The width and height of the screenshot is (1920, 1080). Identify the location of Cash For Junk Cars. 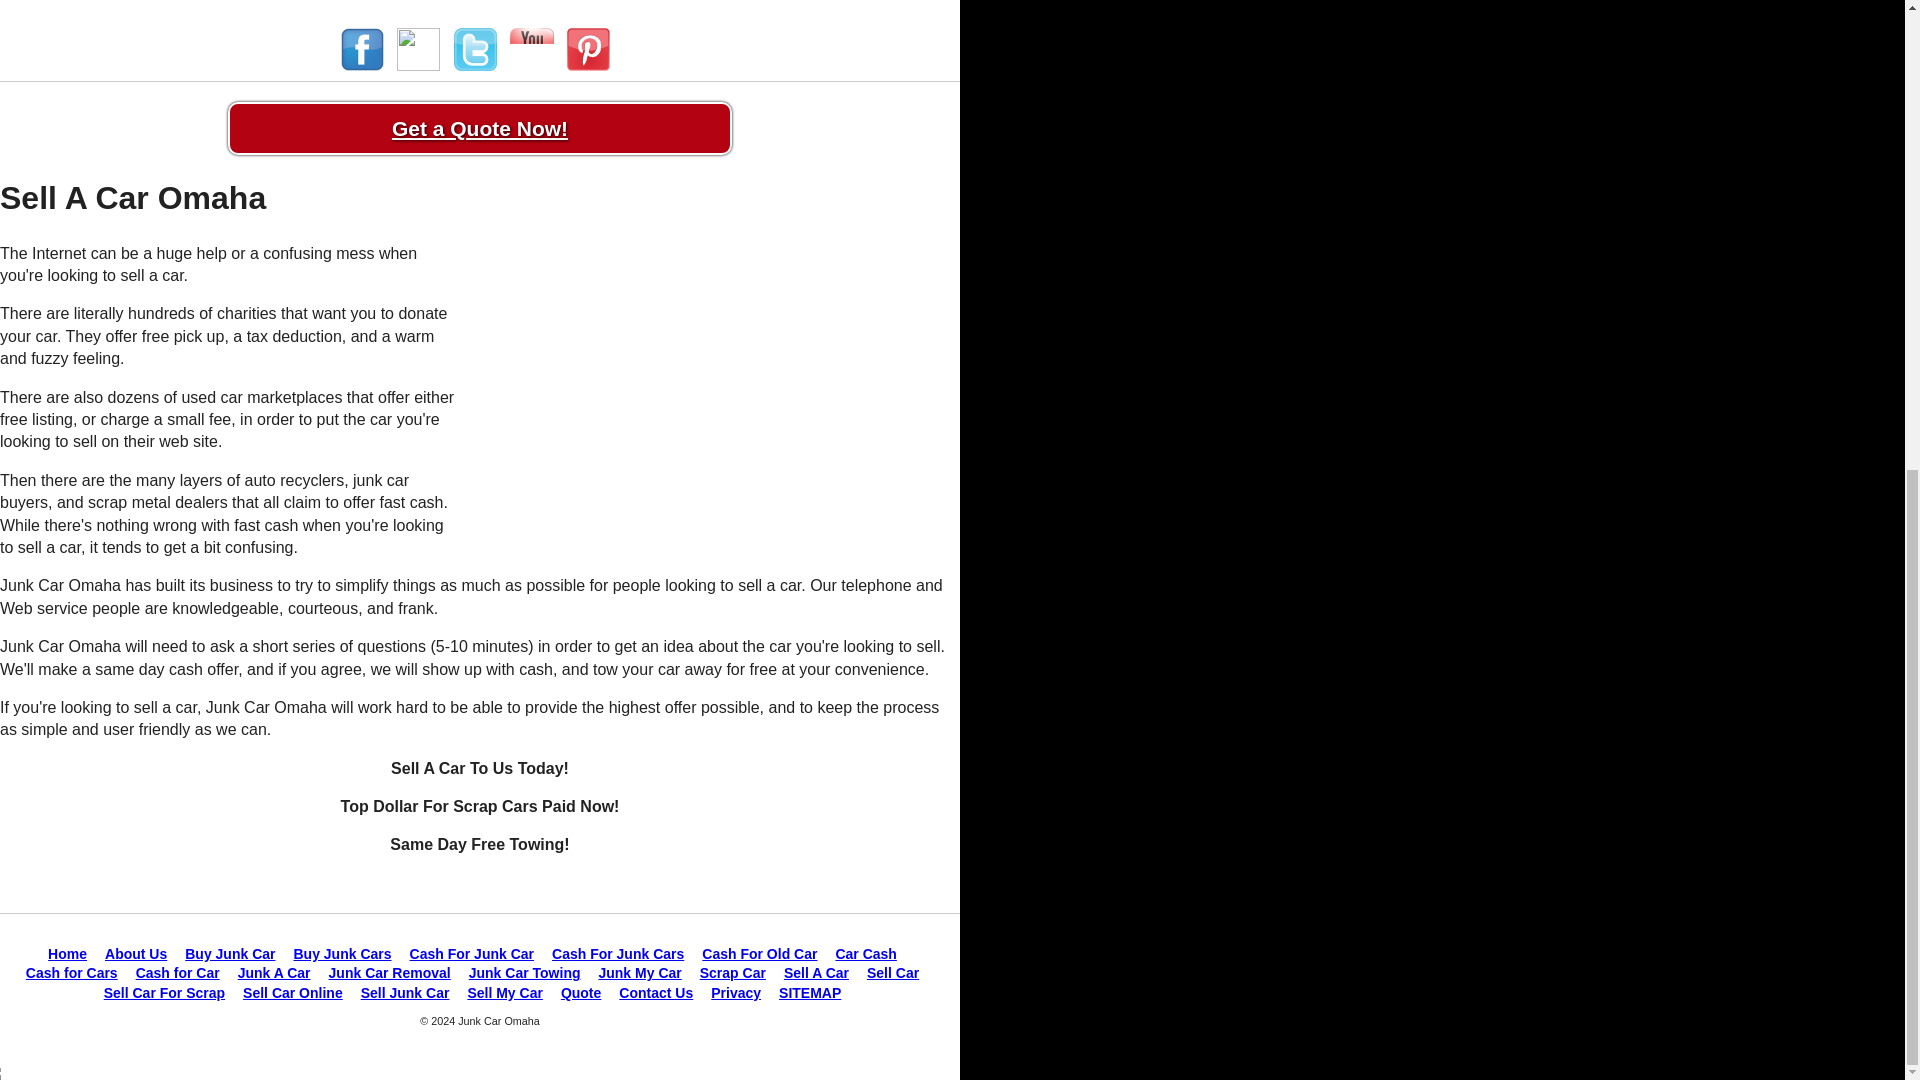
(618, 954).